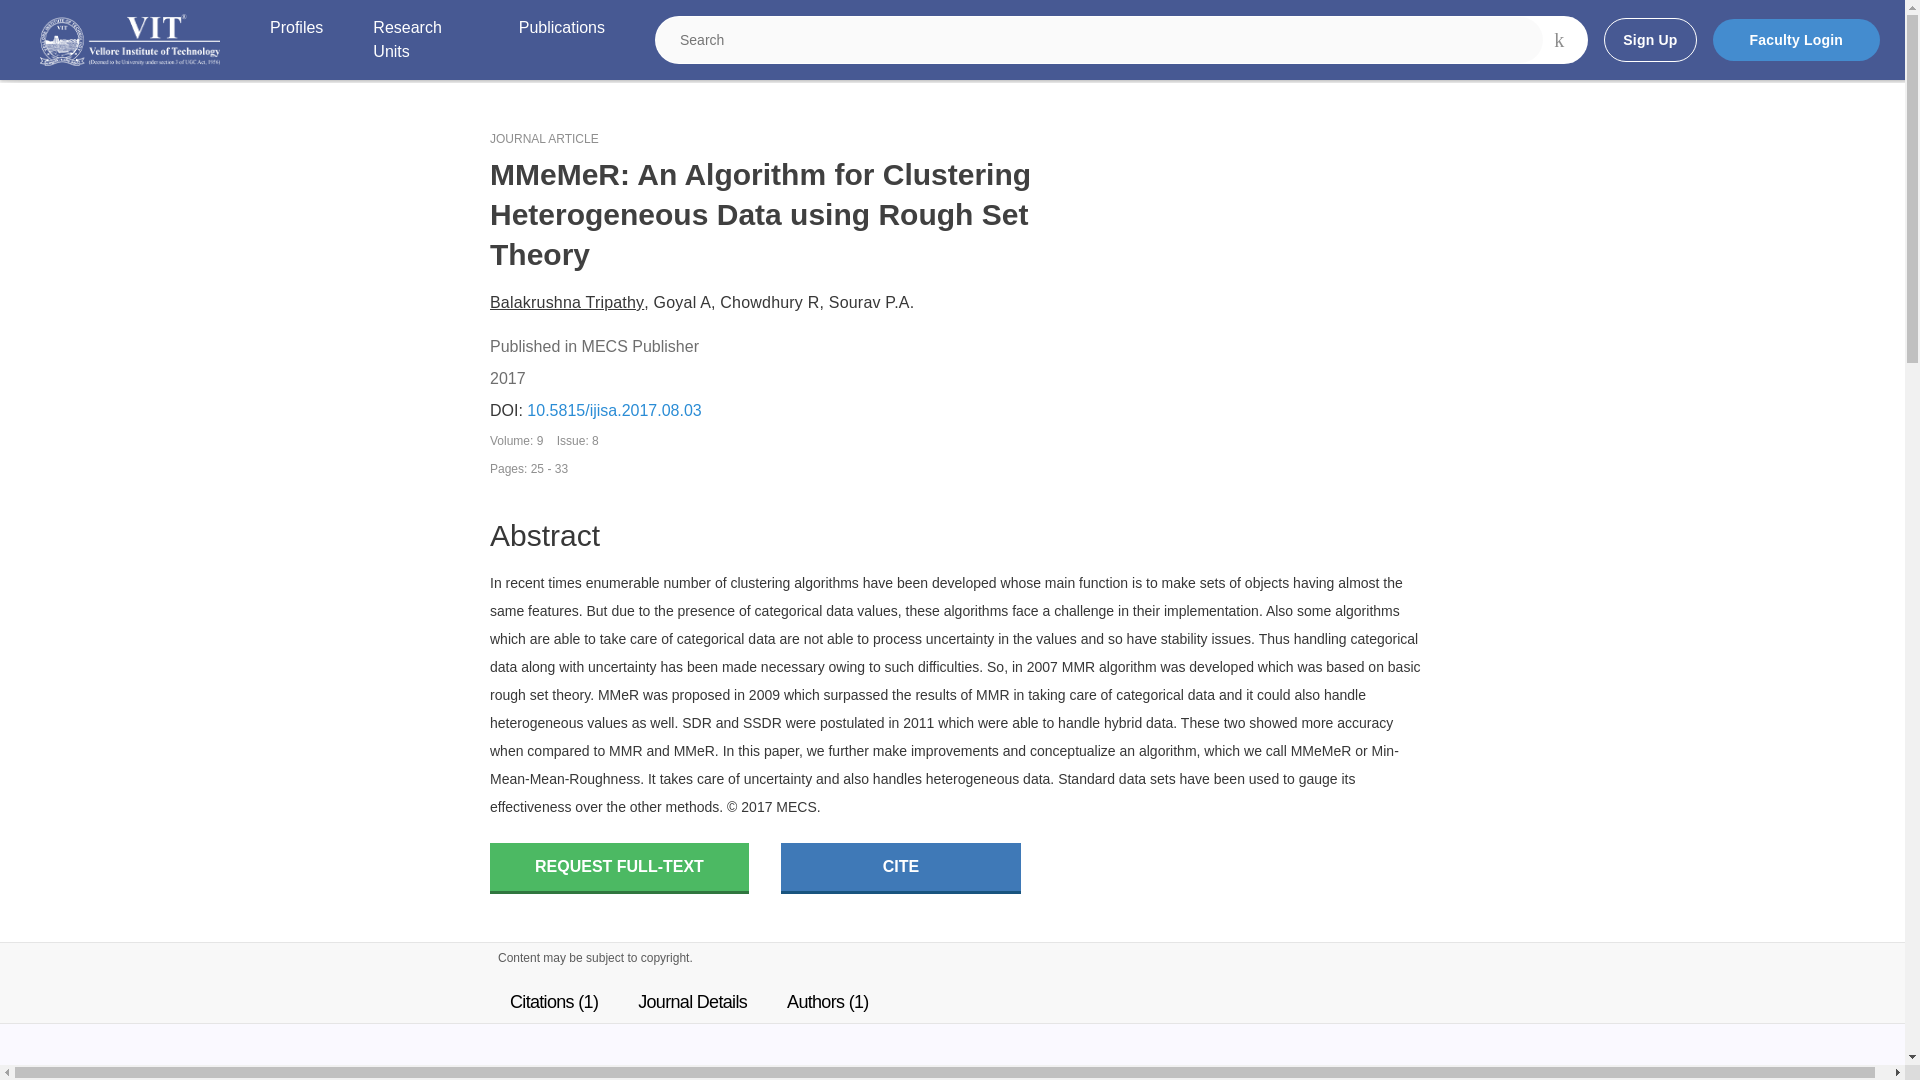 This screenshot has height=1080, width=1920. Describe the element at coordinates (1649, 40) in the screenshot. I see `Sign Up` at that location.